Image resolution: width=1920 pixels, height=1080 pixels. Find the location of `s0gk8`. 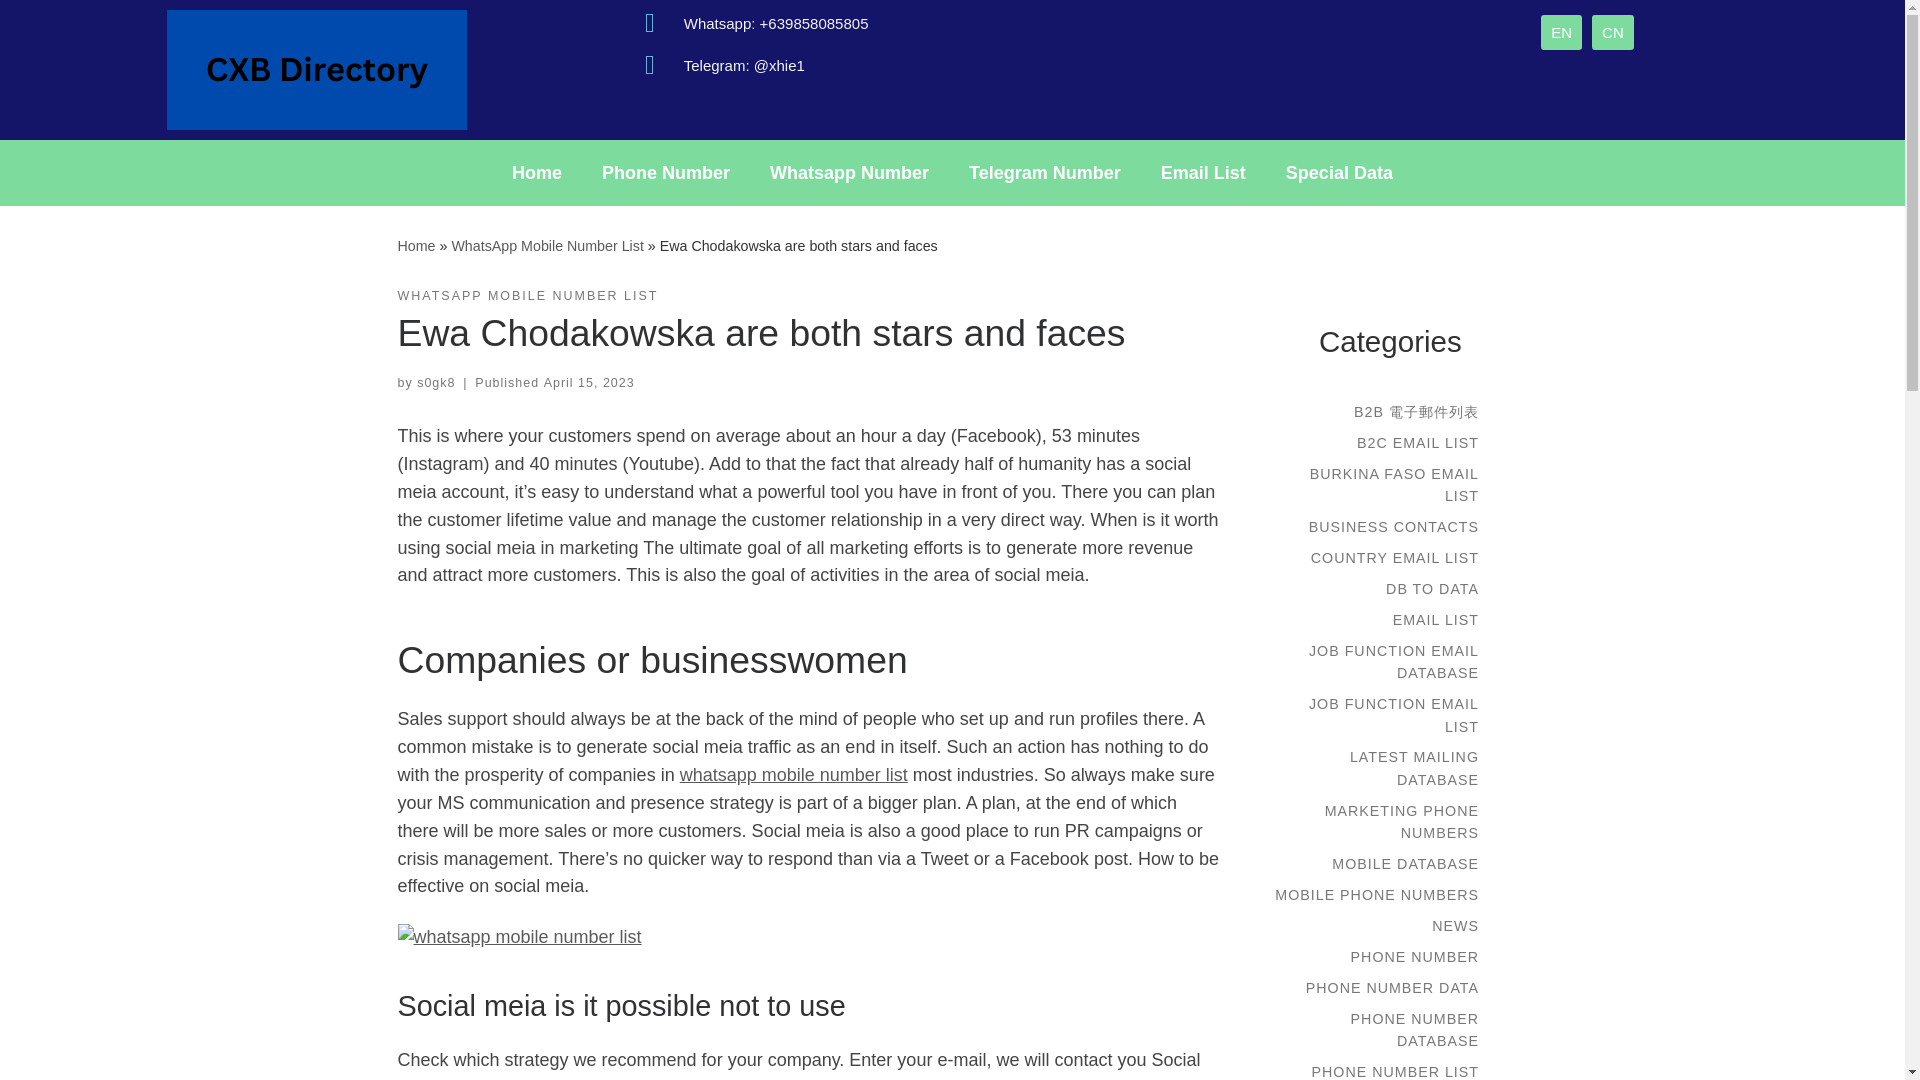

s0gk8 is located at coordinates (436, 382).